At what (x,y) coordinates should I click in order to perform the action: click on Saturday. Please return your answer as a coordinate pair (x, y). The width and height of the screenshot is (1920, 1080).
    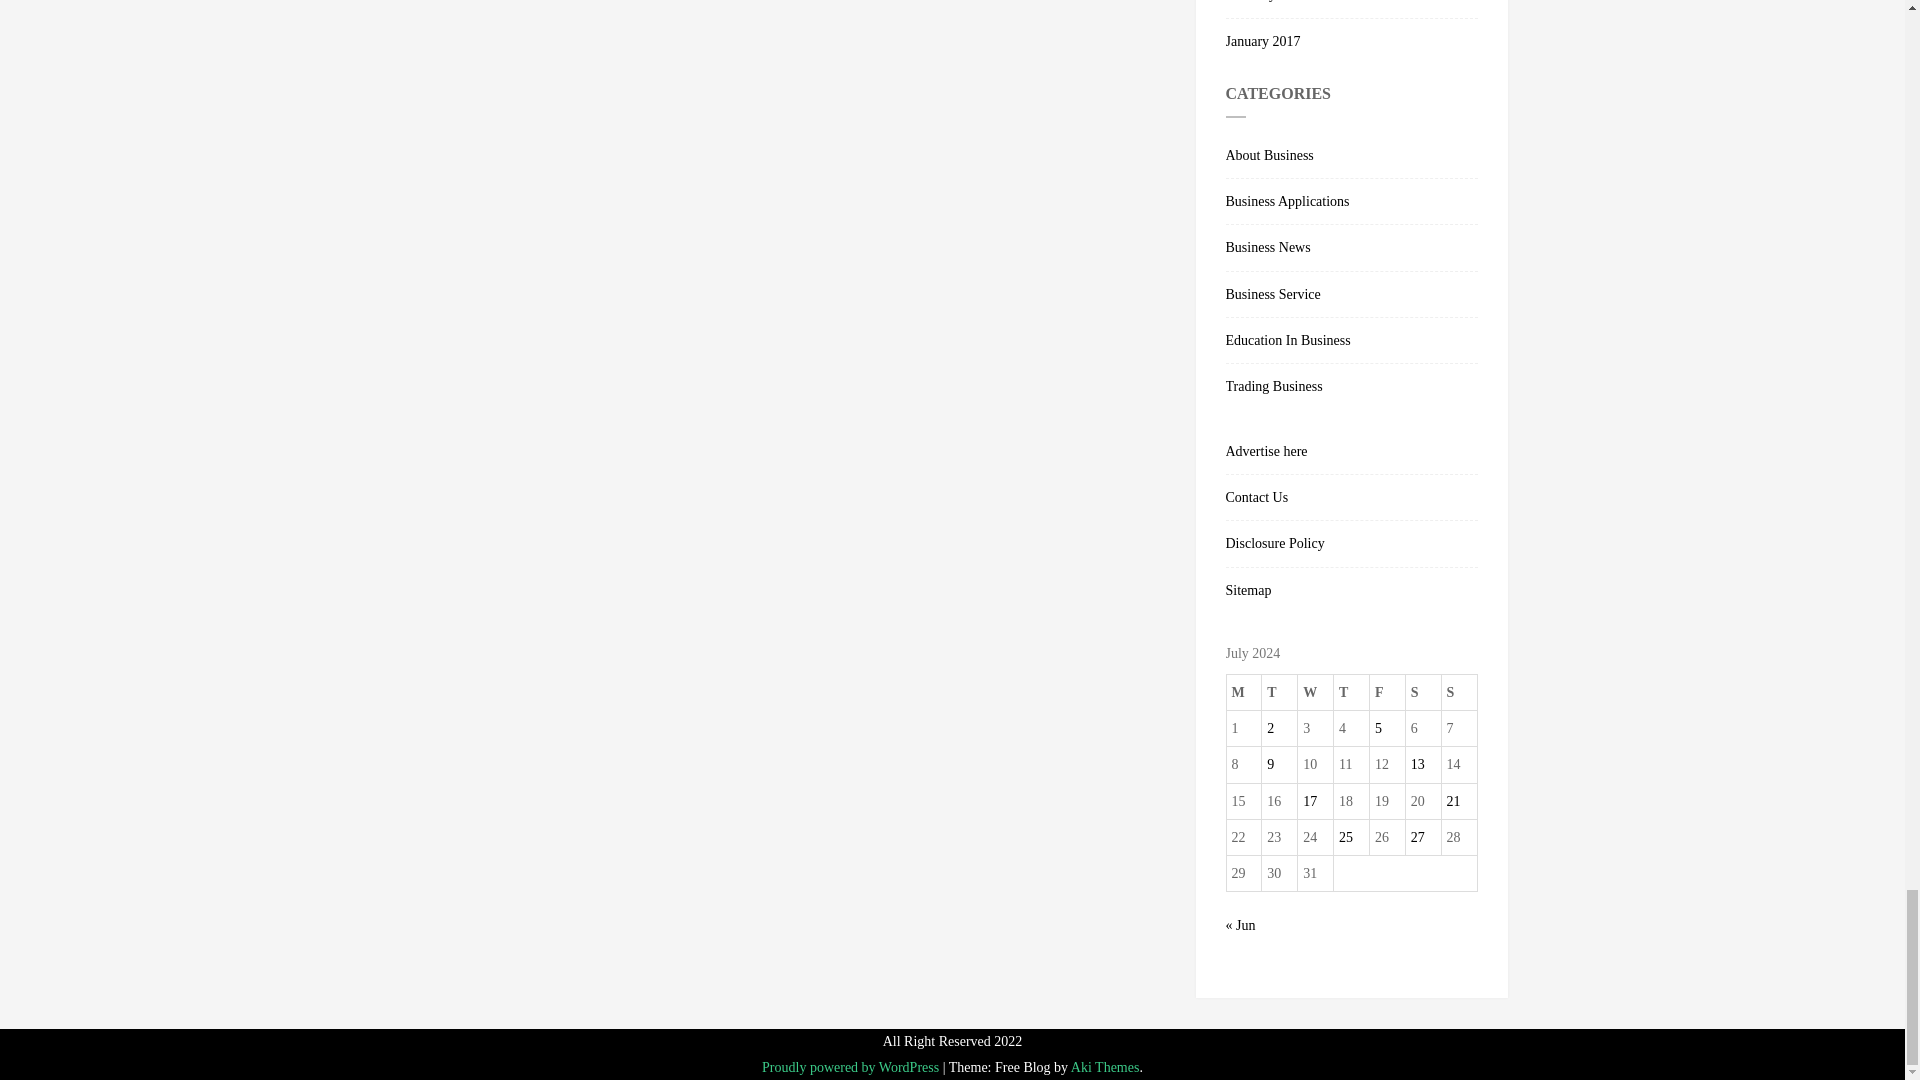
    Looking at the image, I should click on (1423, 691).